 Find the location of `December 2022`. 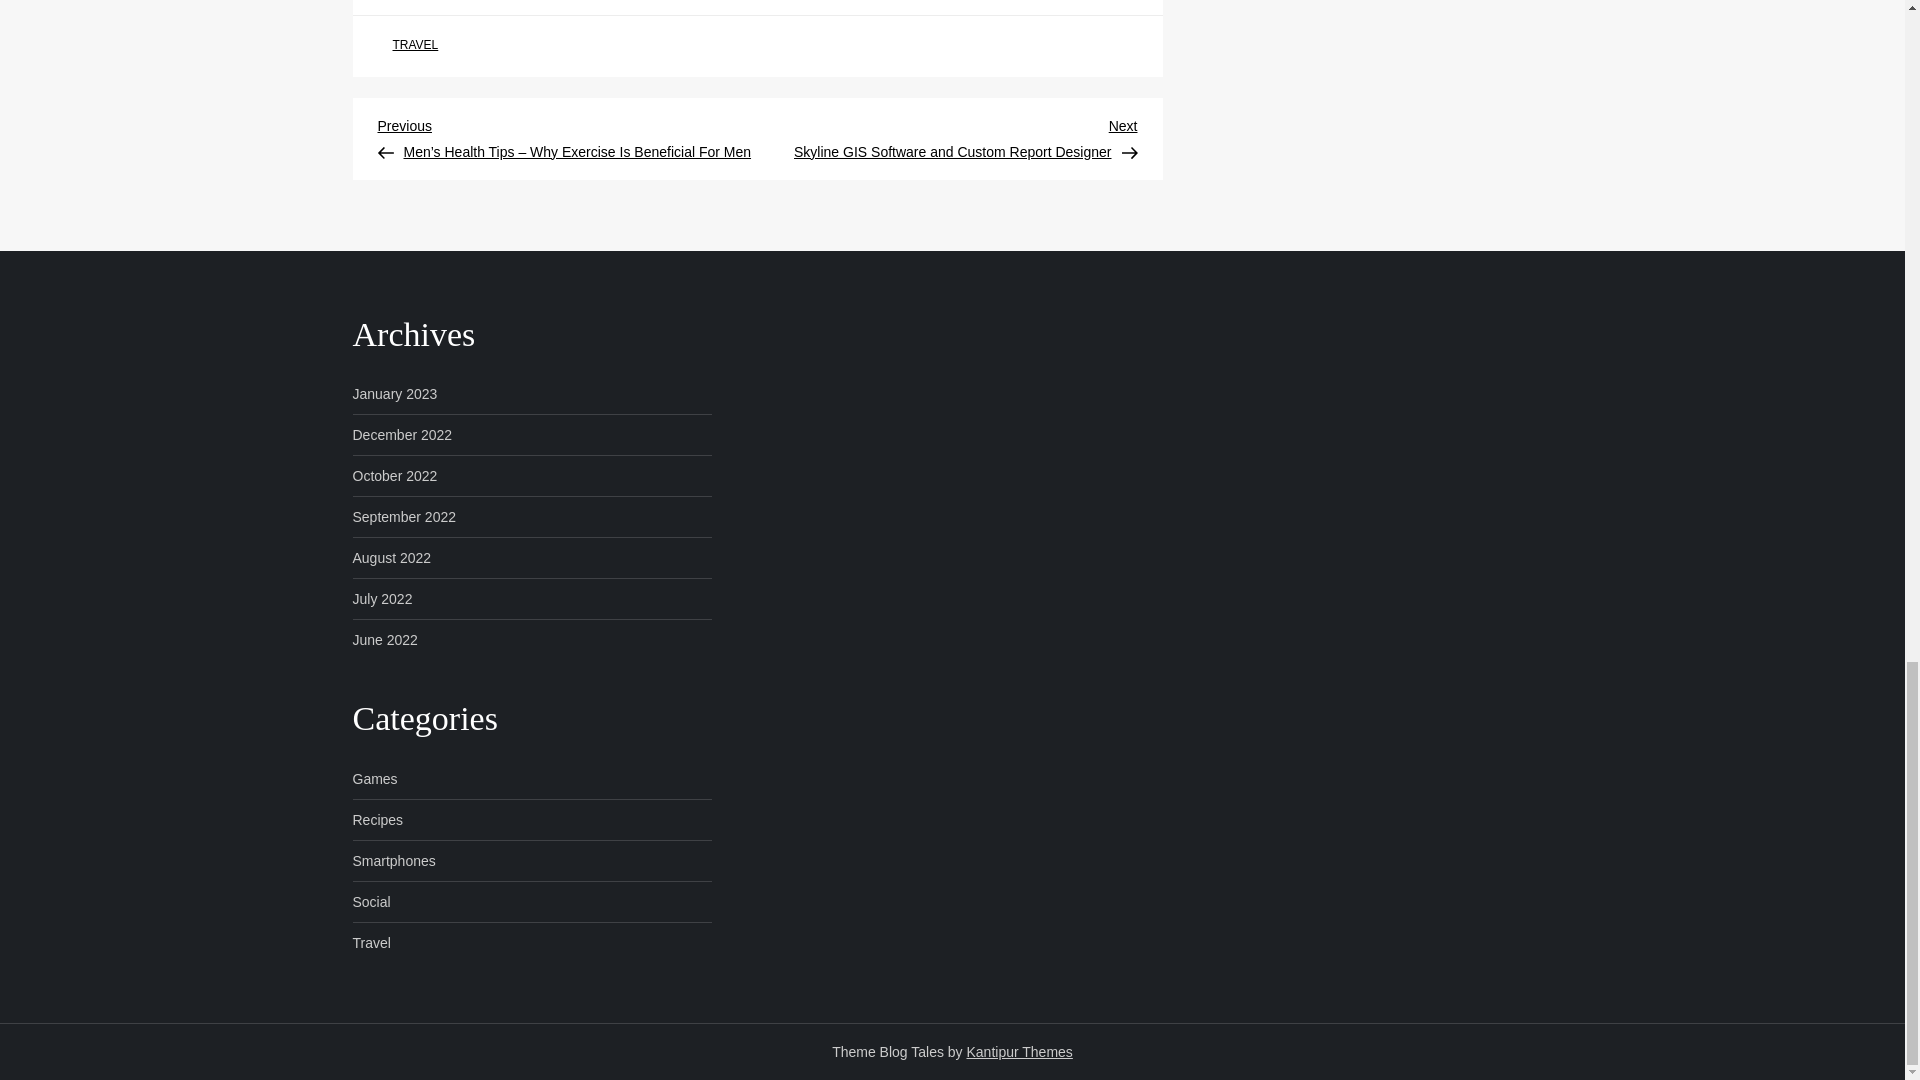

December 2022 is located at coordinates (401, 435).